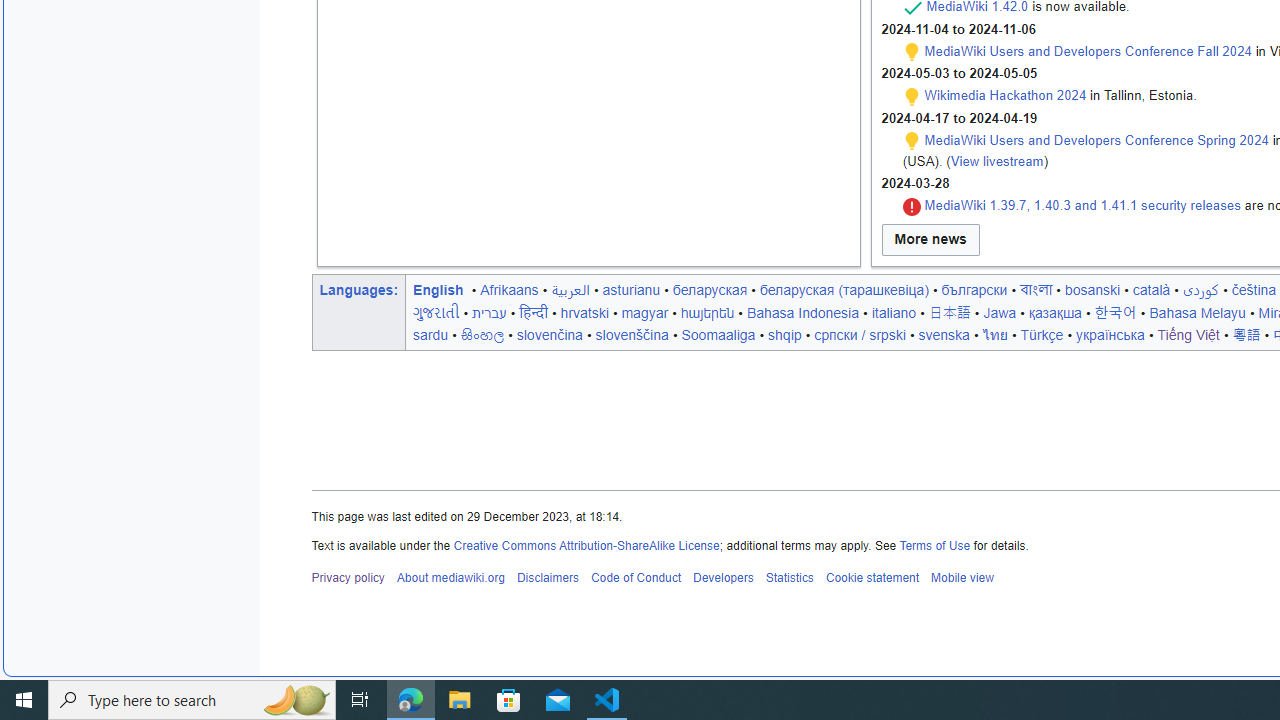  Describe the element at coordinates (1088, 51) in the screenshot. I see `MediaWiki Users and Developers Conference Fall 2024` at that location.